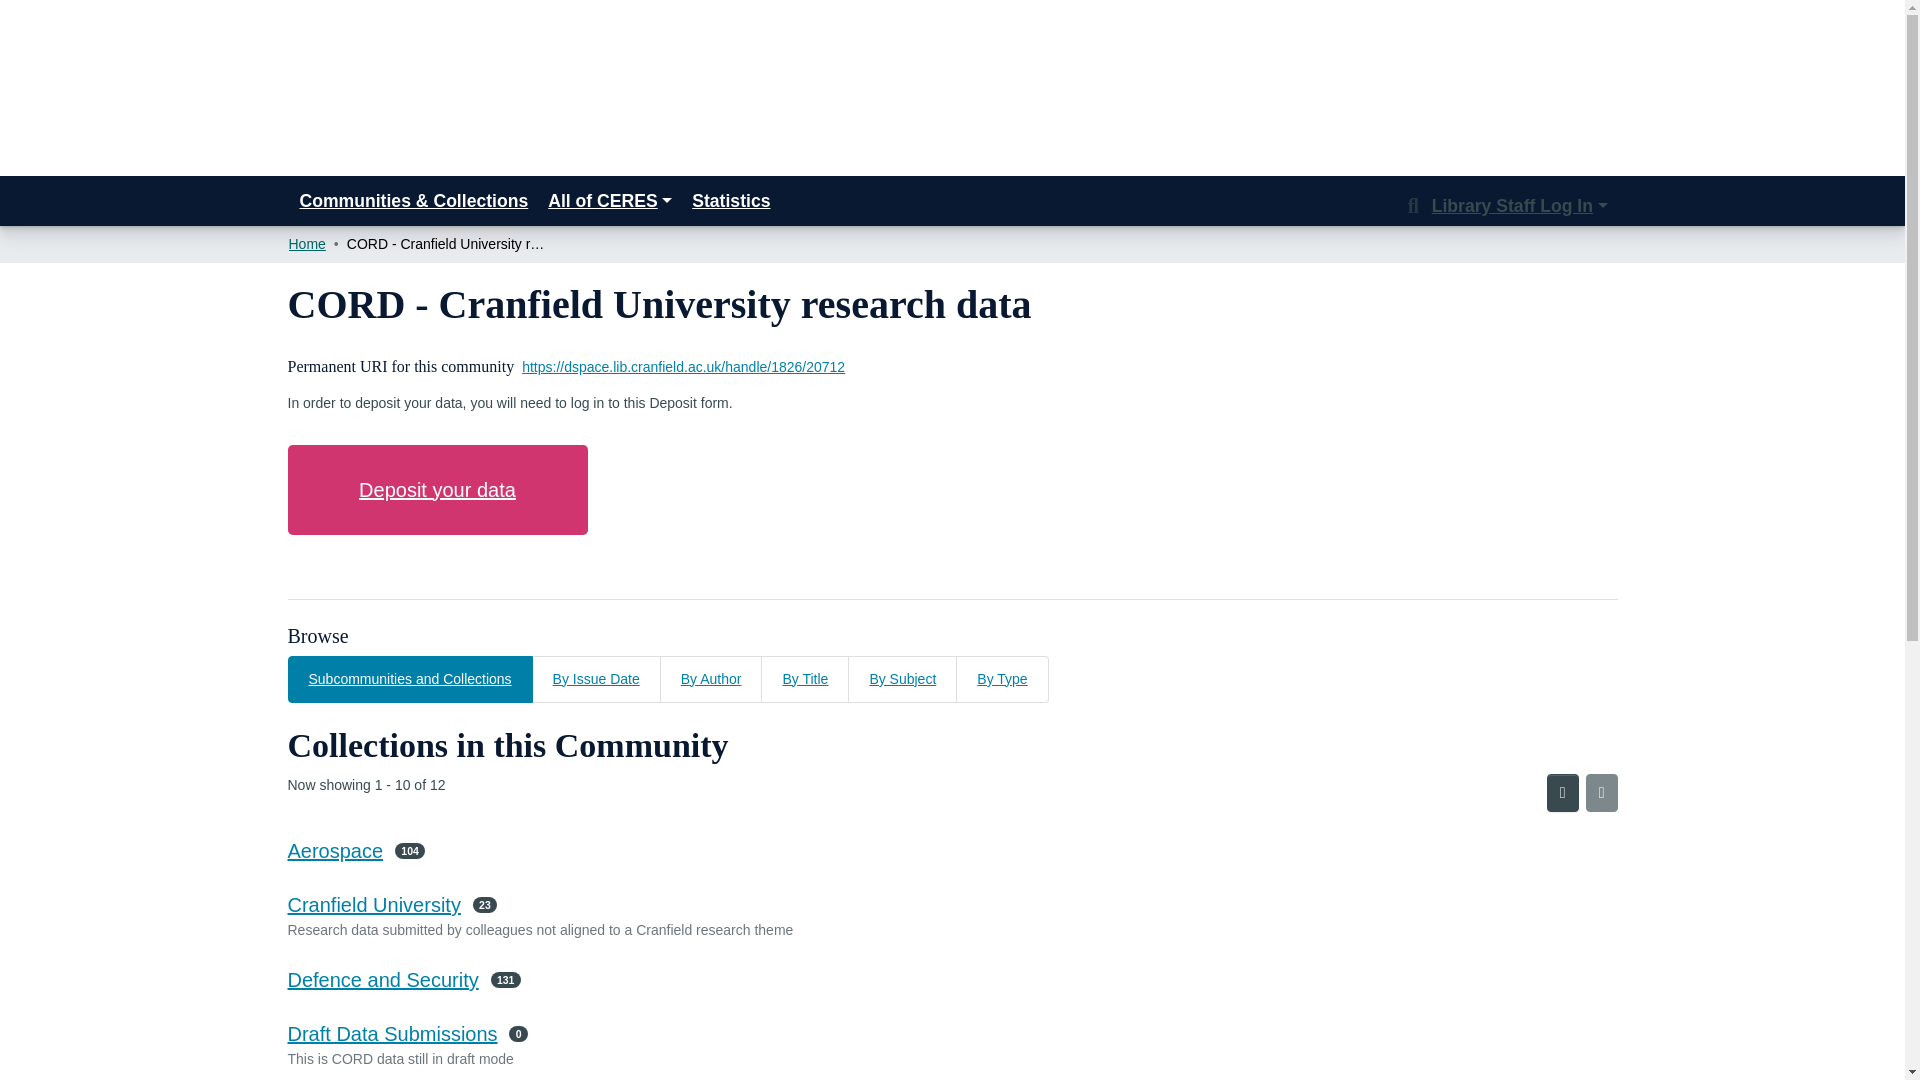 The width and height of the screenshot is (1920, 1080). What do you see at coordinates (730, 200) in the screenshot?
I see `Statistics` at bounding box center [730, 200].